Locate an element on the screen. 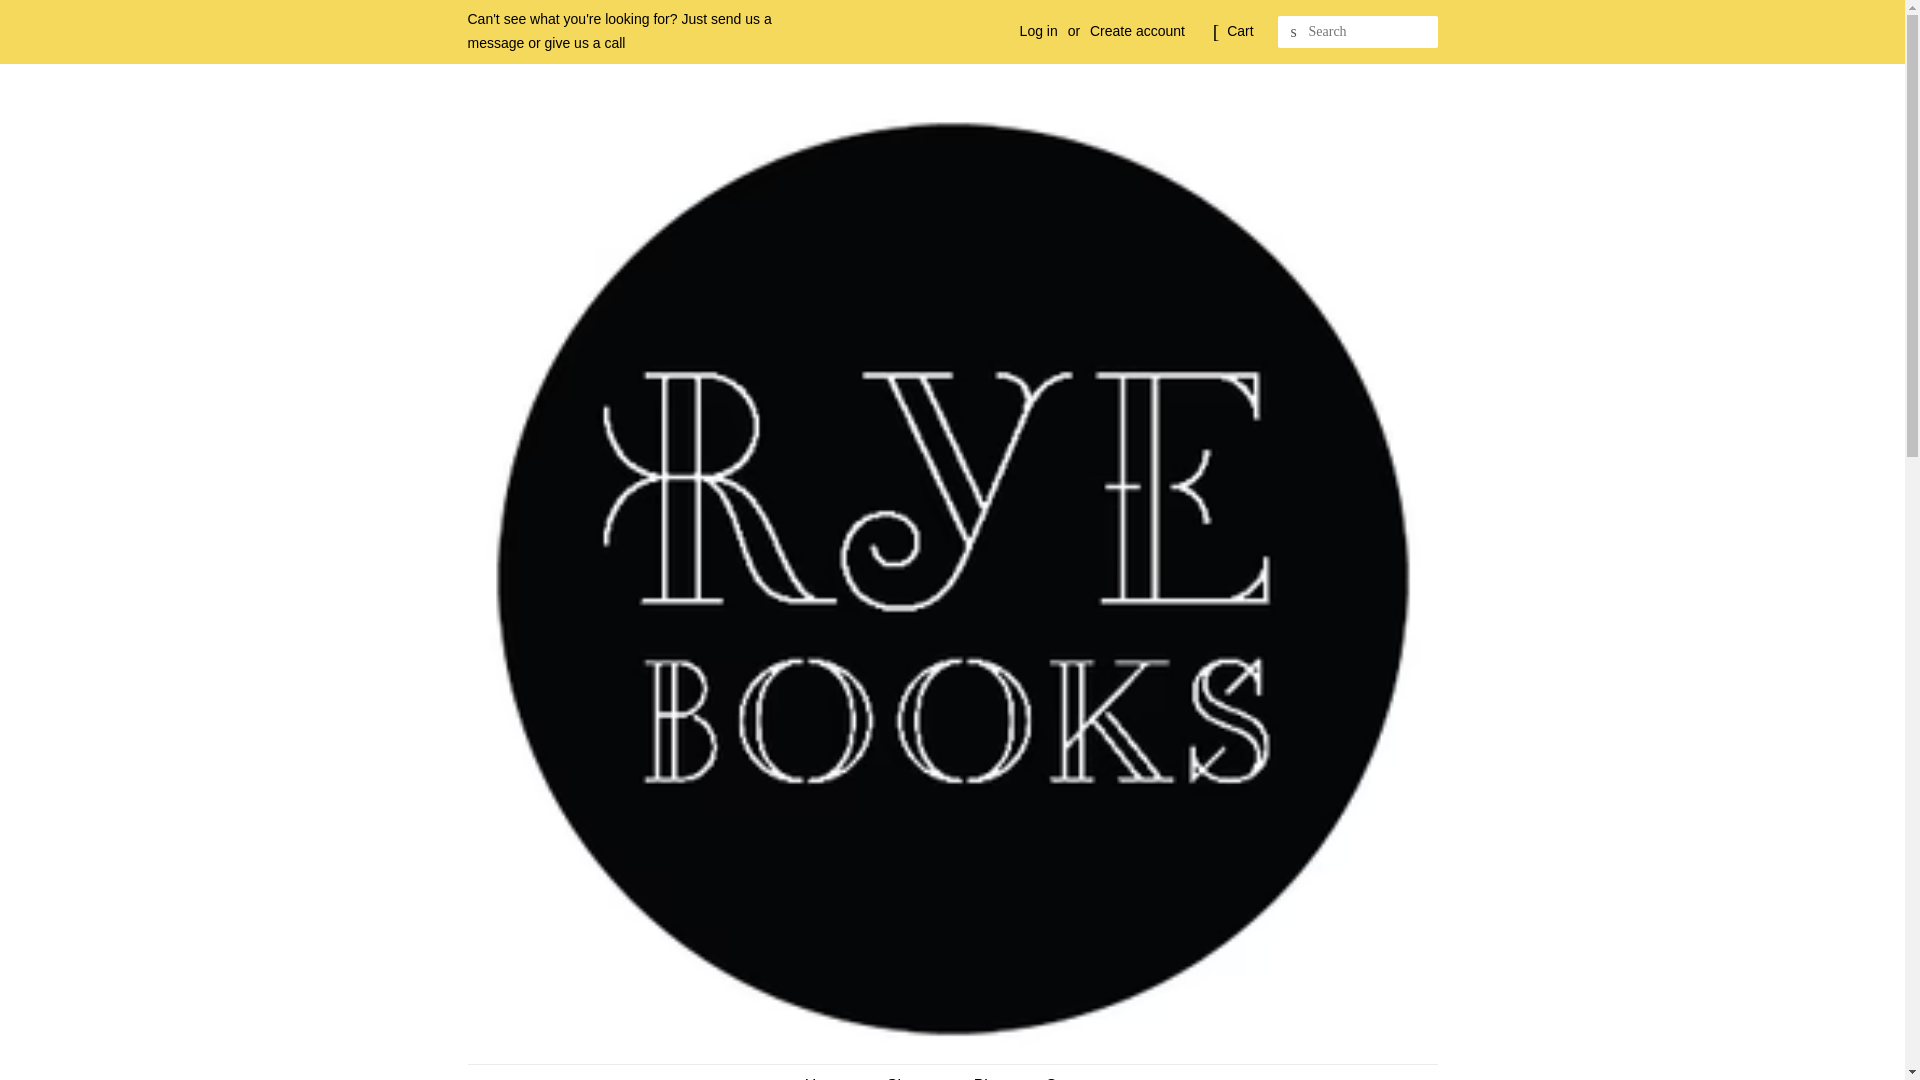 The width and height of the screenshot is (1920, 1080). Cart is located at coordinates (1240, 32).